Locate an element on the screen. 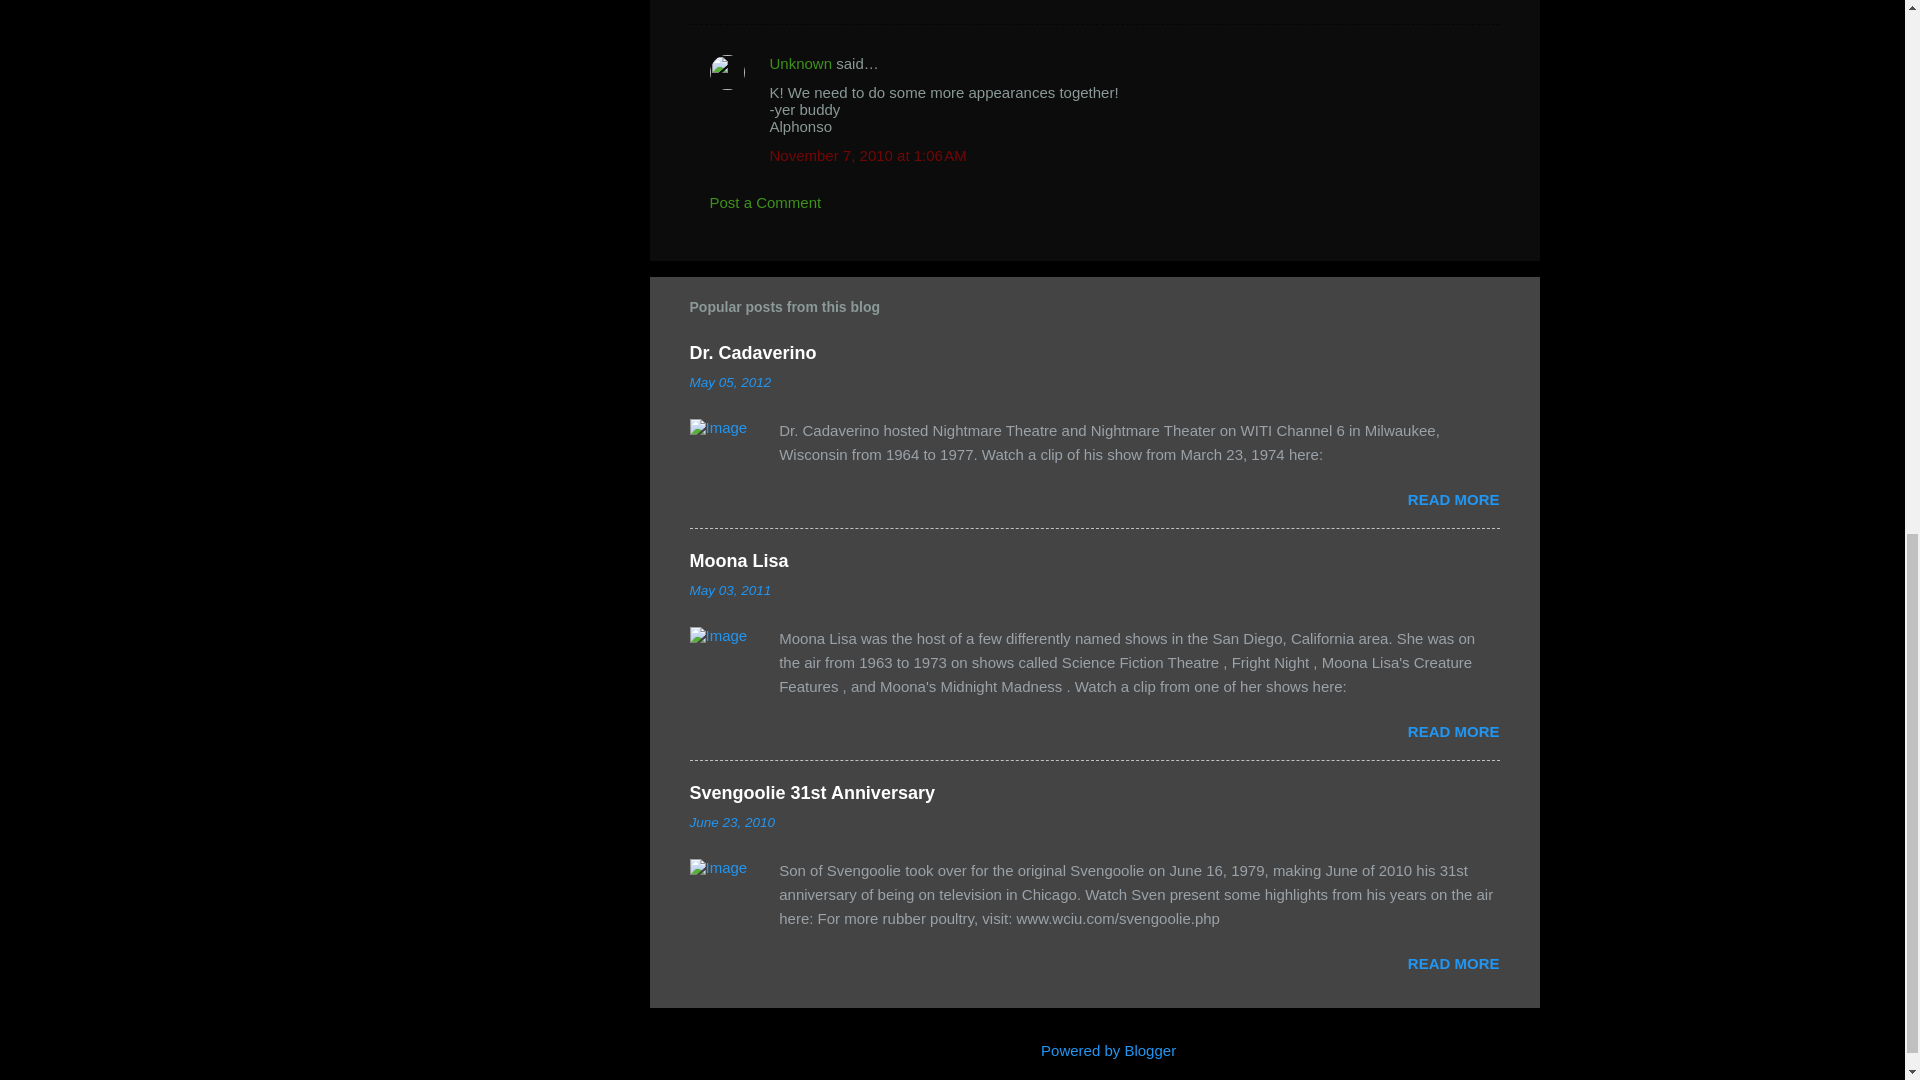 This screenshot has width=1920, height=1080. READ MORE is located at coordinates (1453, 730).